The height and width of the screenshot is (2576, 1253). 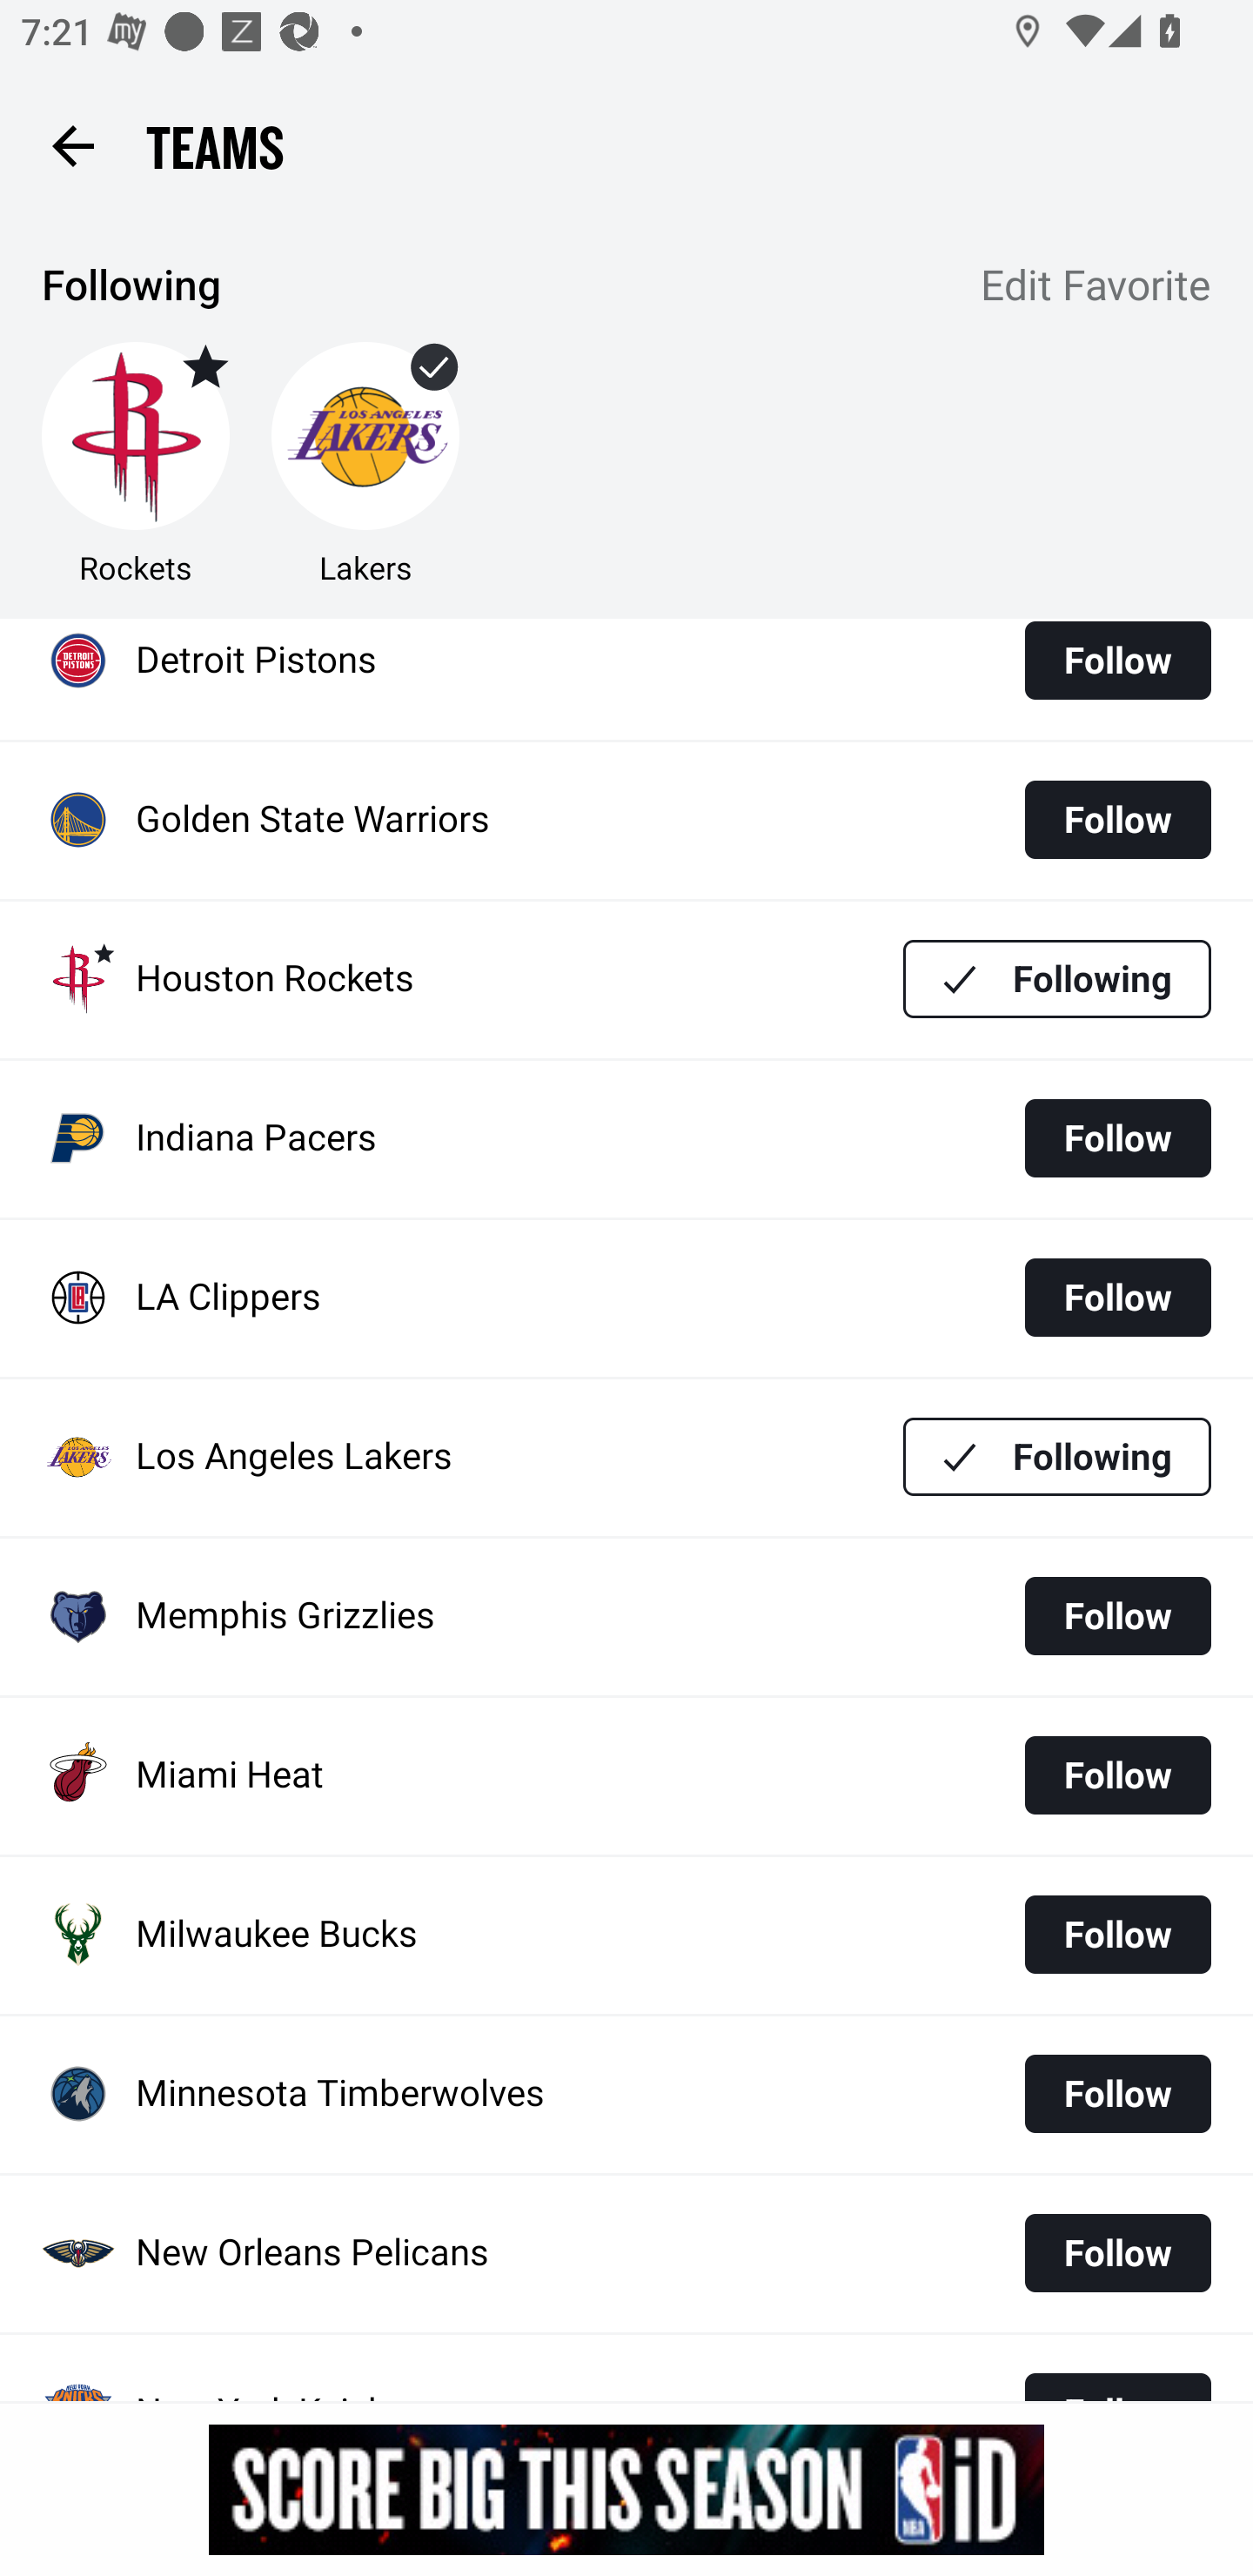 What do you see at coordinates (626, 1140) in the screenshot?
I see `Indiana Pacers Follow` at bounding box center [626, 1140].